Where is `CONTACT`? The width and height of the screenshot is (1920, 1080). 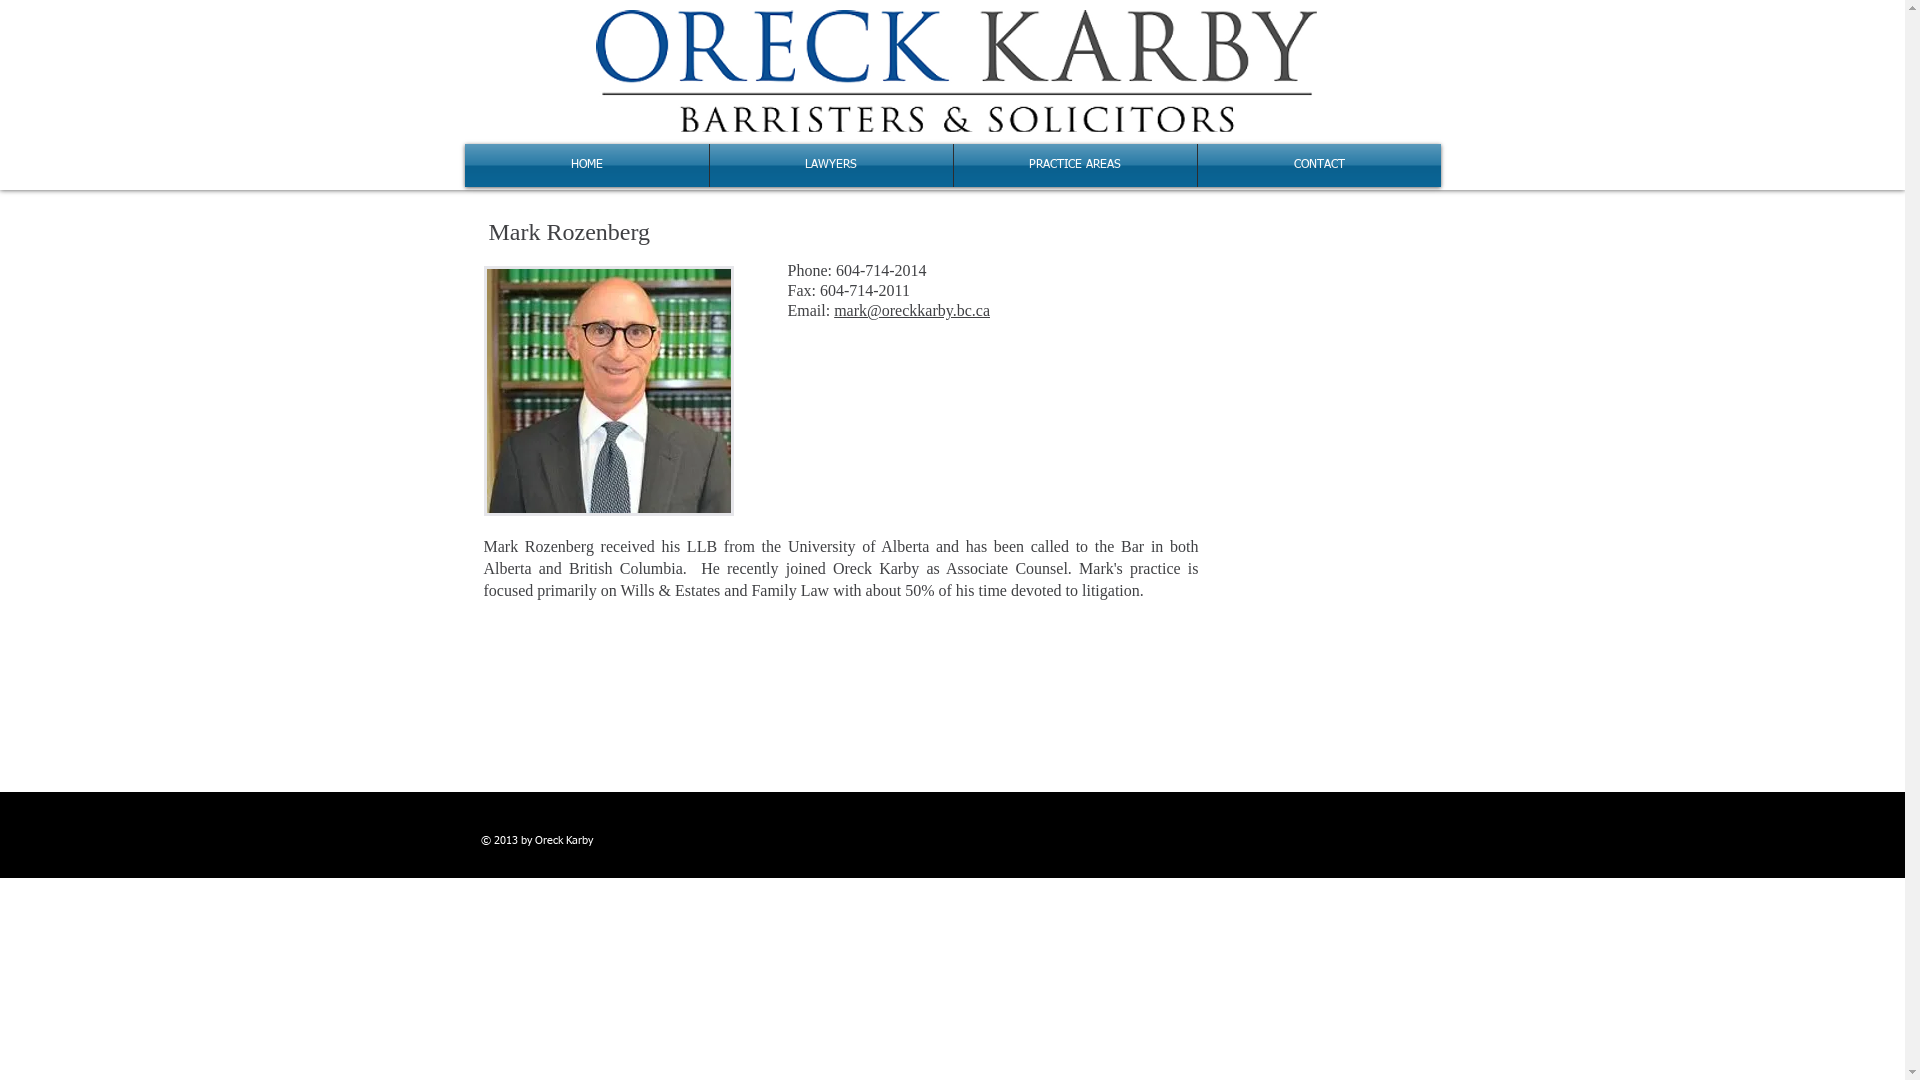 CONTACT is located at coordinates (1320, 165).